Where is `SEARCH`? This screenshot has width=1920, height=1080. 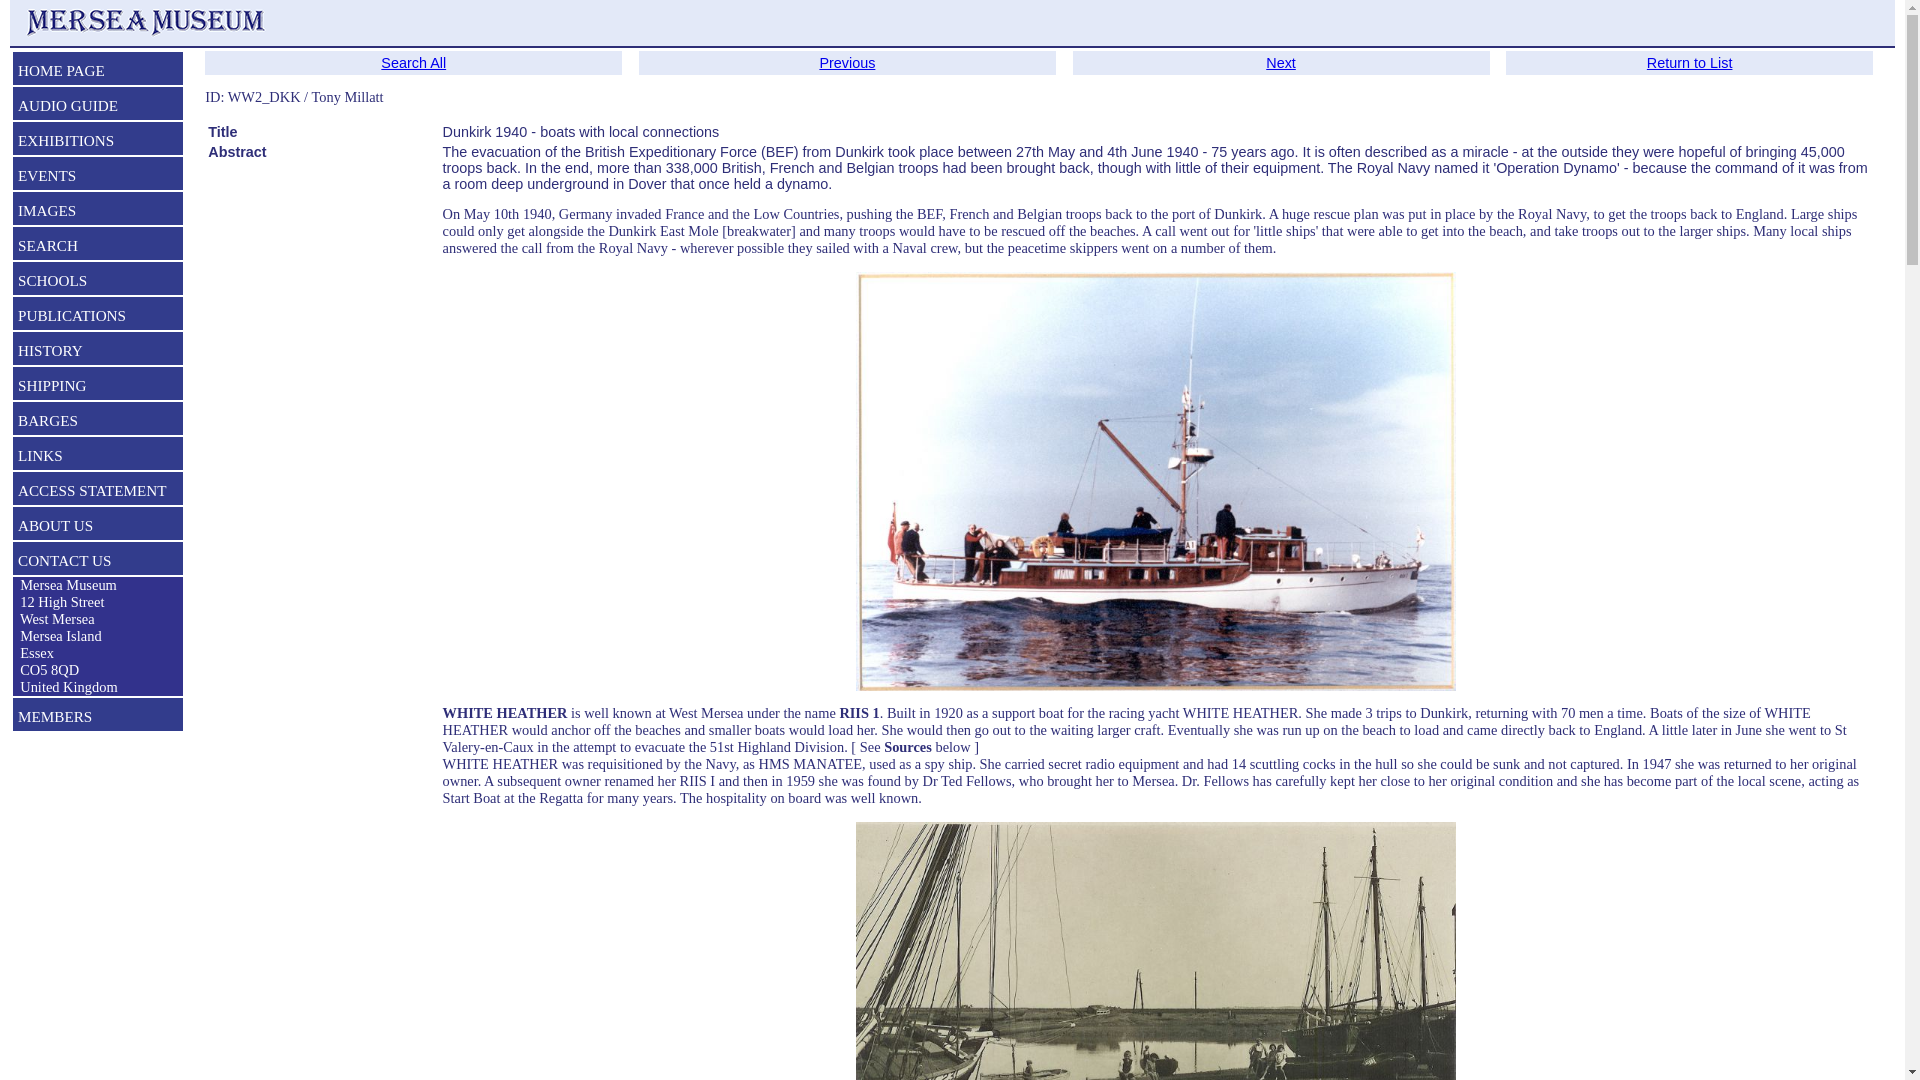 SEARCH is located at coordinates (98, 248).